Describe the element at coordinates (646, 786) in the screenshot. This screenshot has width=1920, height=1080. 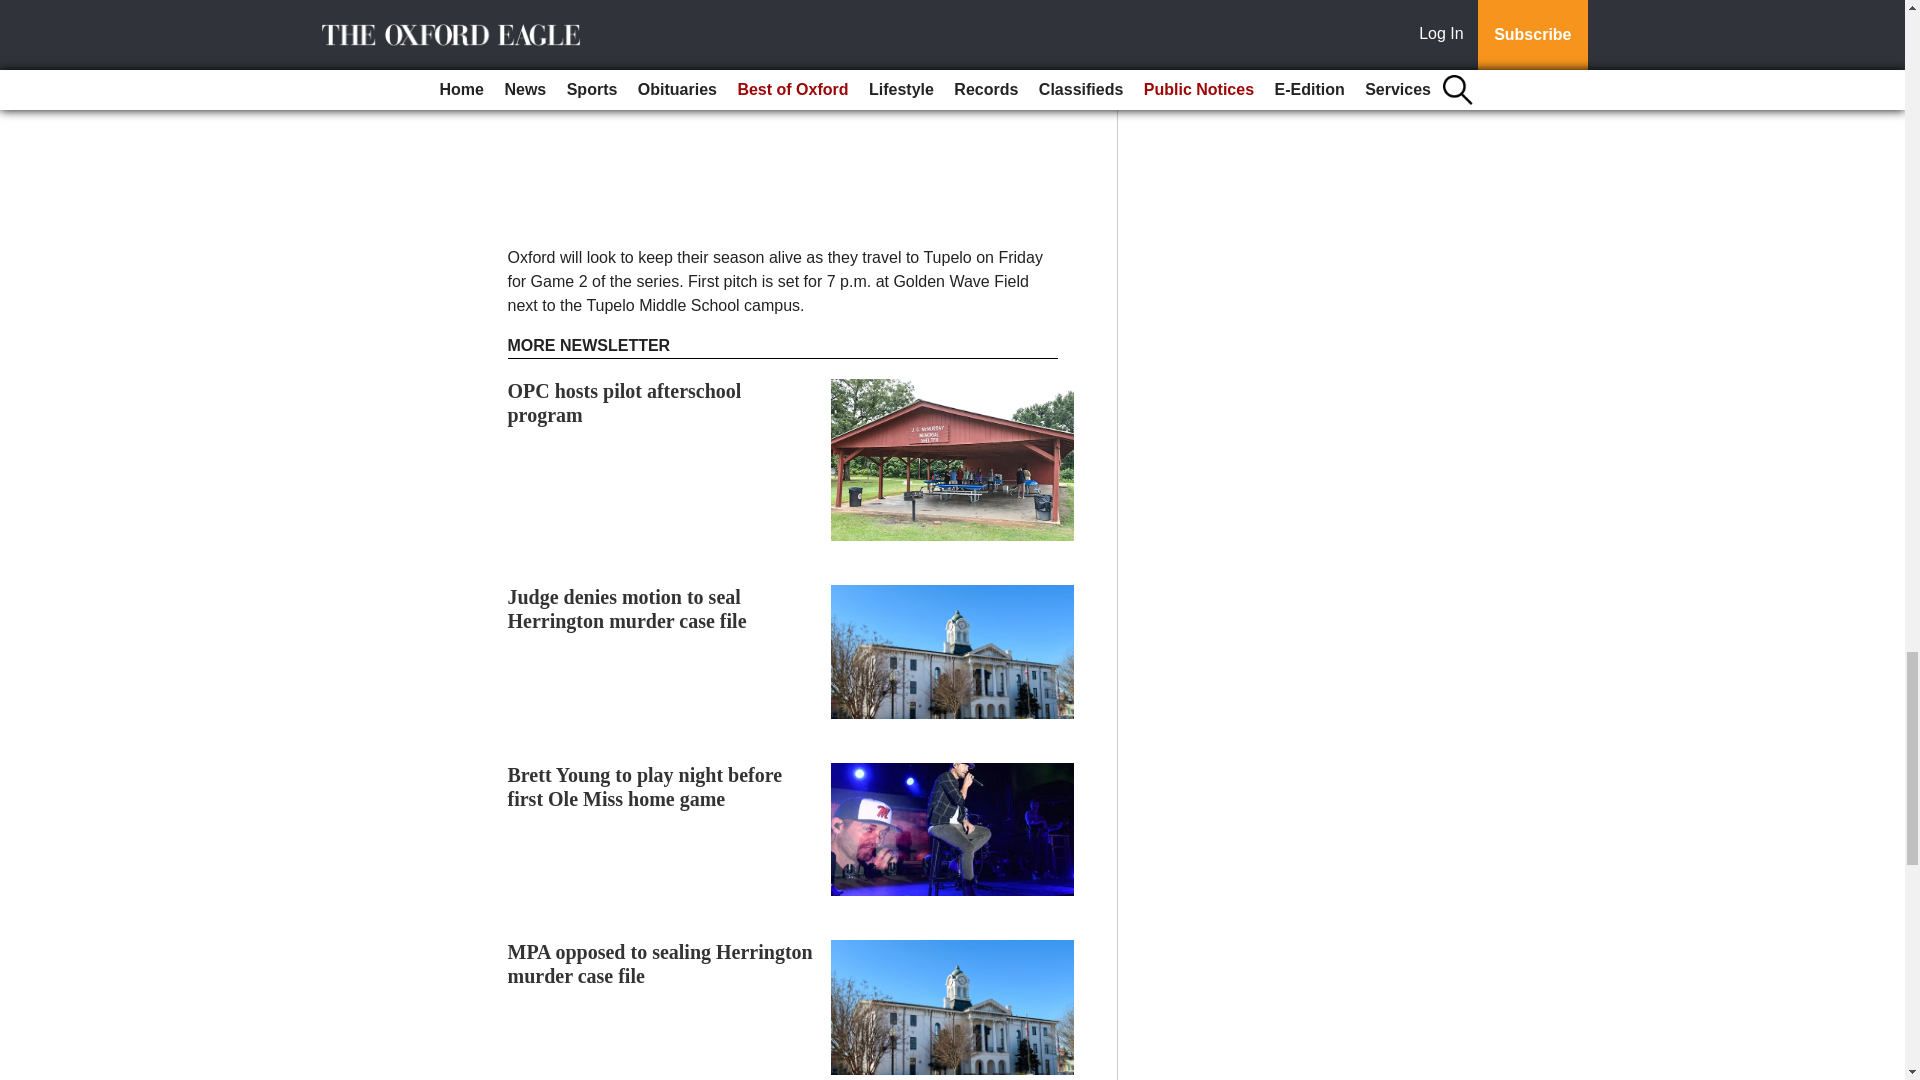
I see `Brett Young to play night before first Ole Miss home game` at that location.